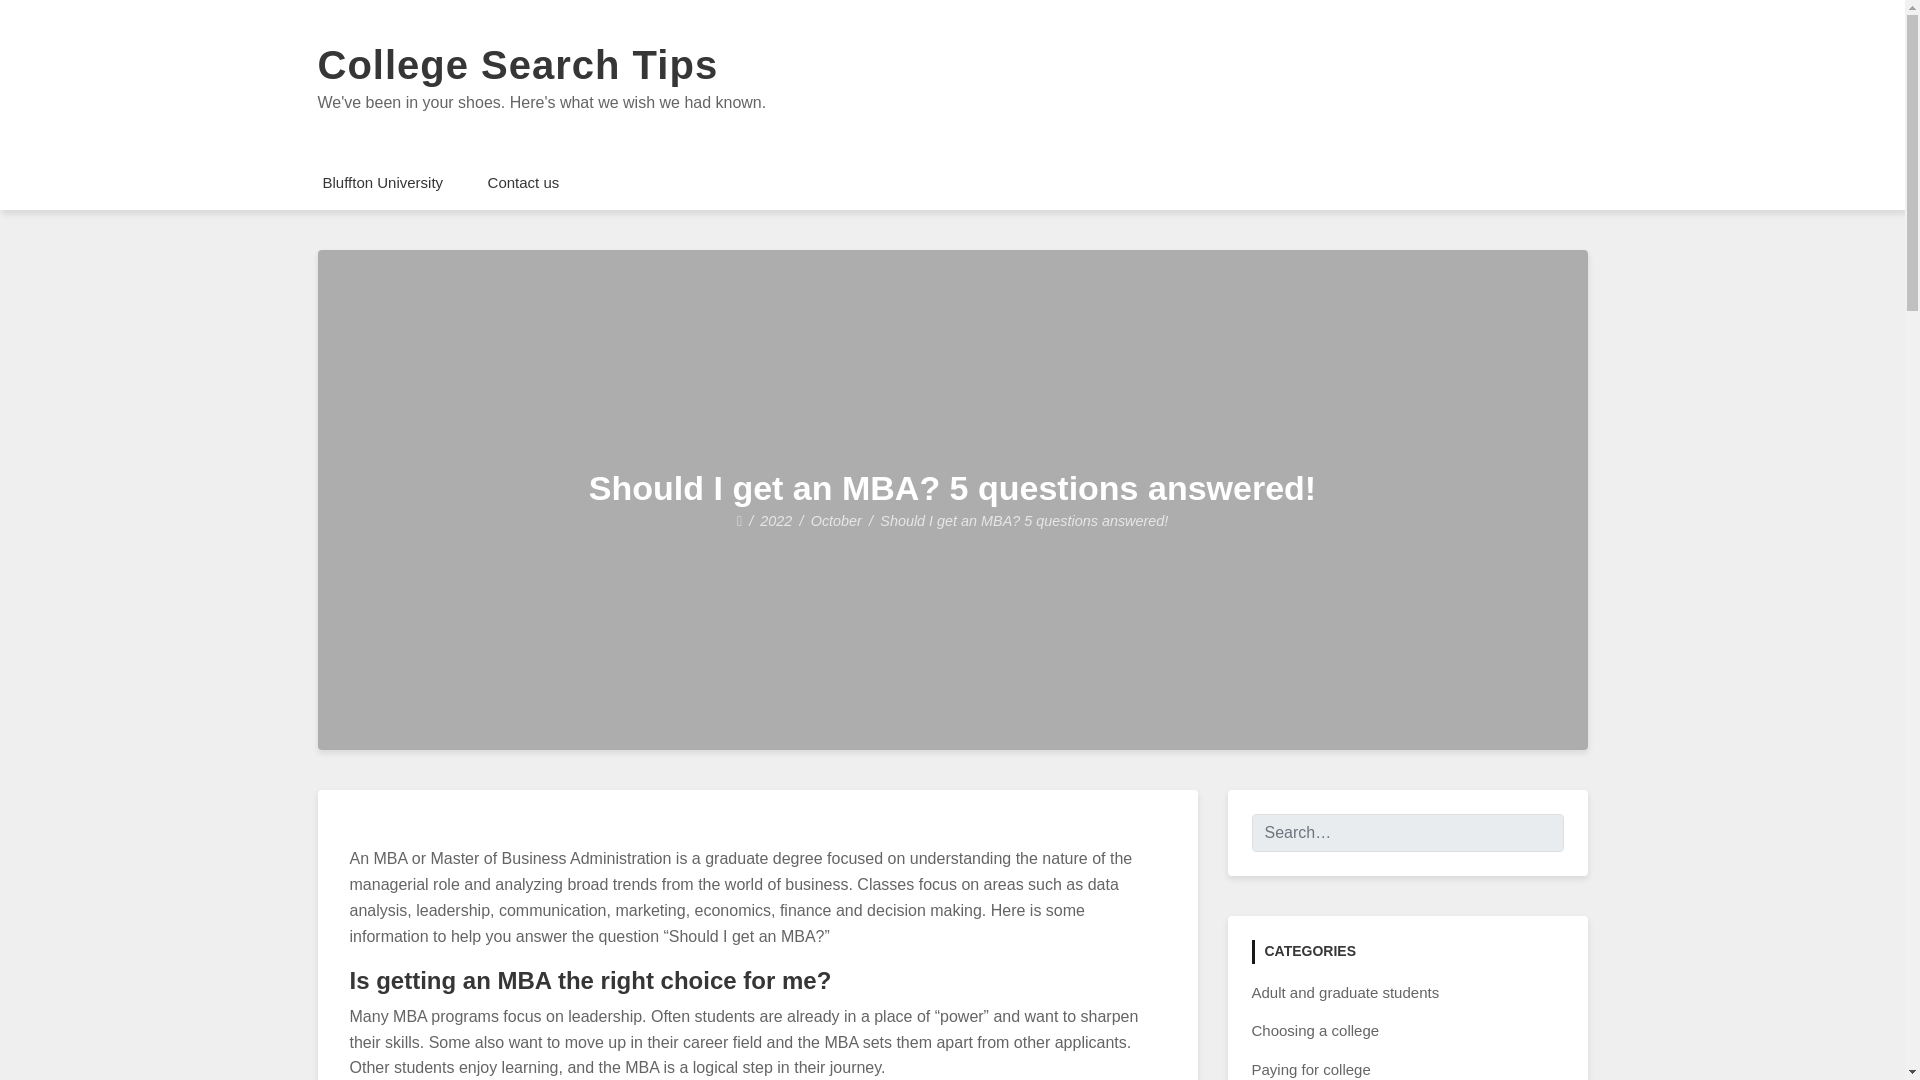 Image resolution: width=1920 pixels, height=1080 pixels. What do you see at coordinates (518, 65) in the screenshot?
I see `College Search Tips` at bounding box center [518, 65].